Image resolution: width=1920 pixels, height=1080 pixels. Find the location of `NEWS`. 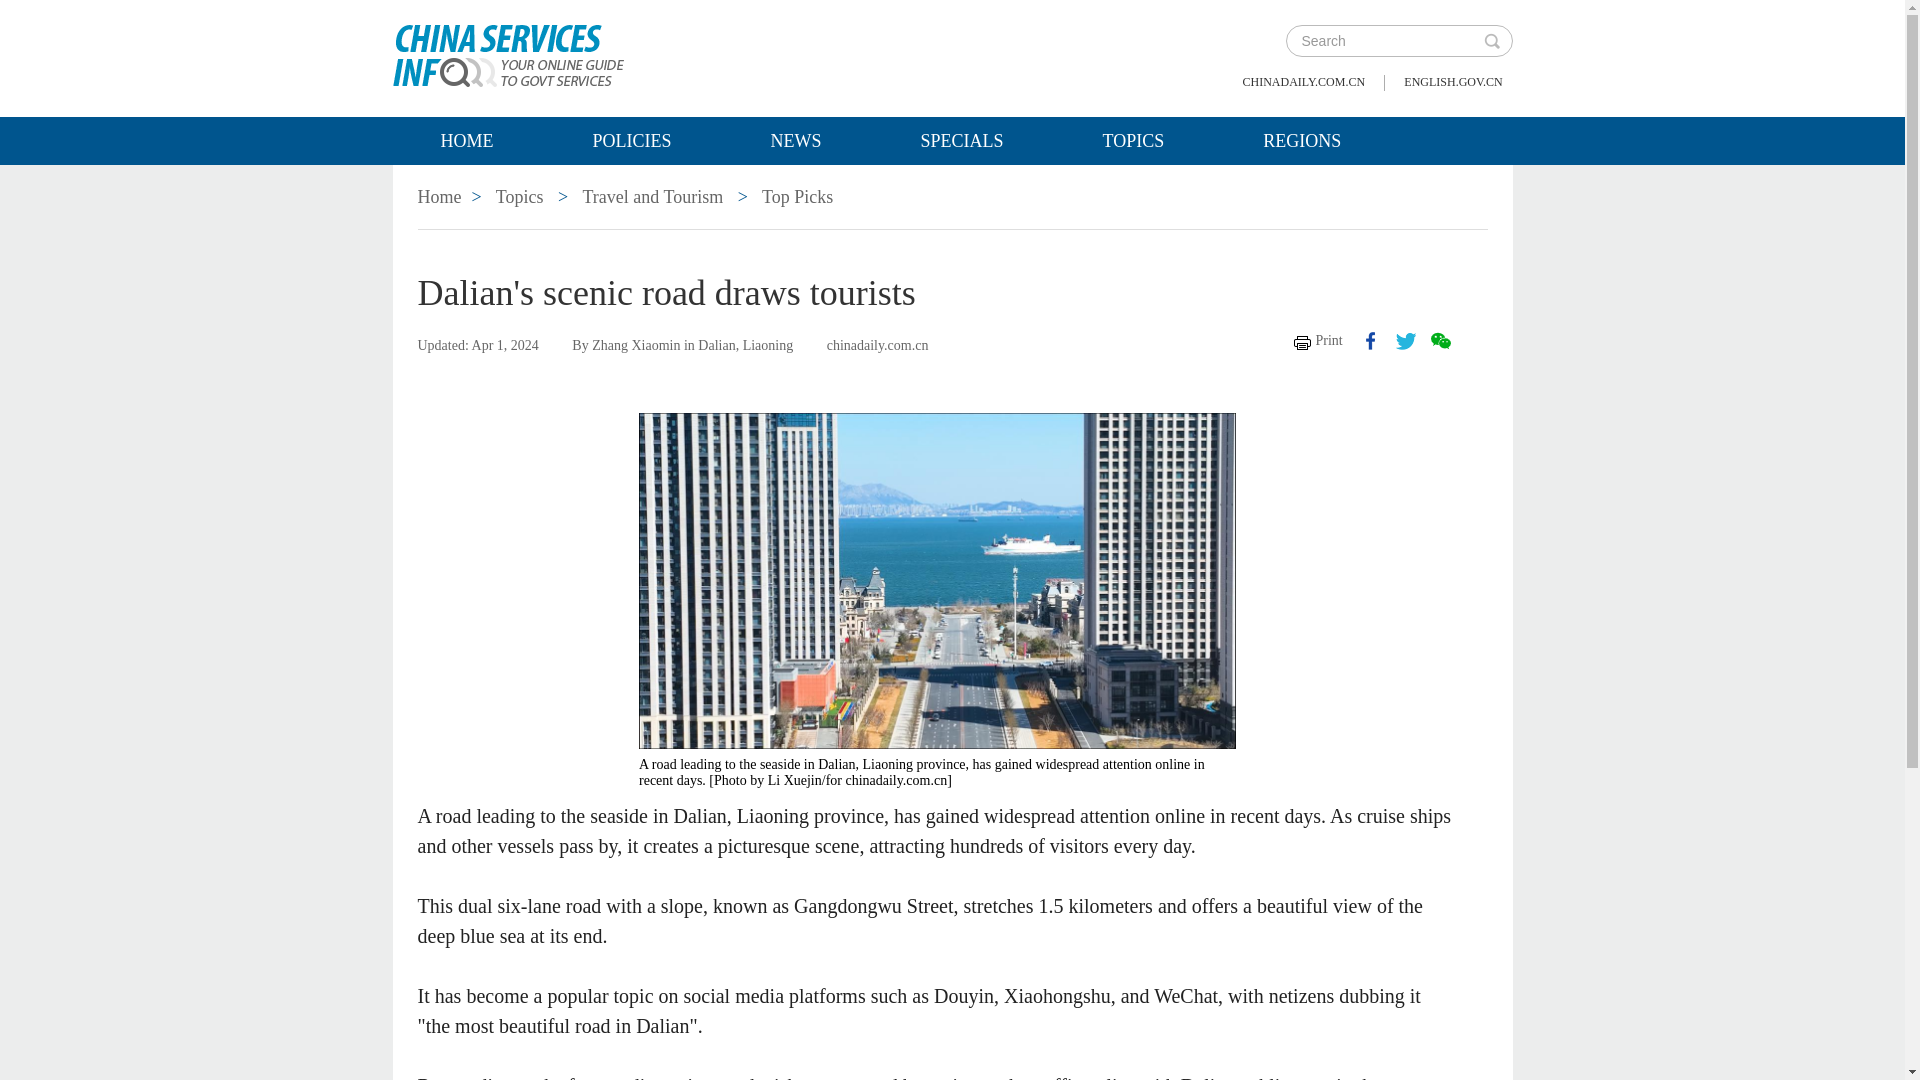

NEWS is located at coordinates (796, 140).